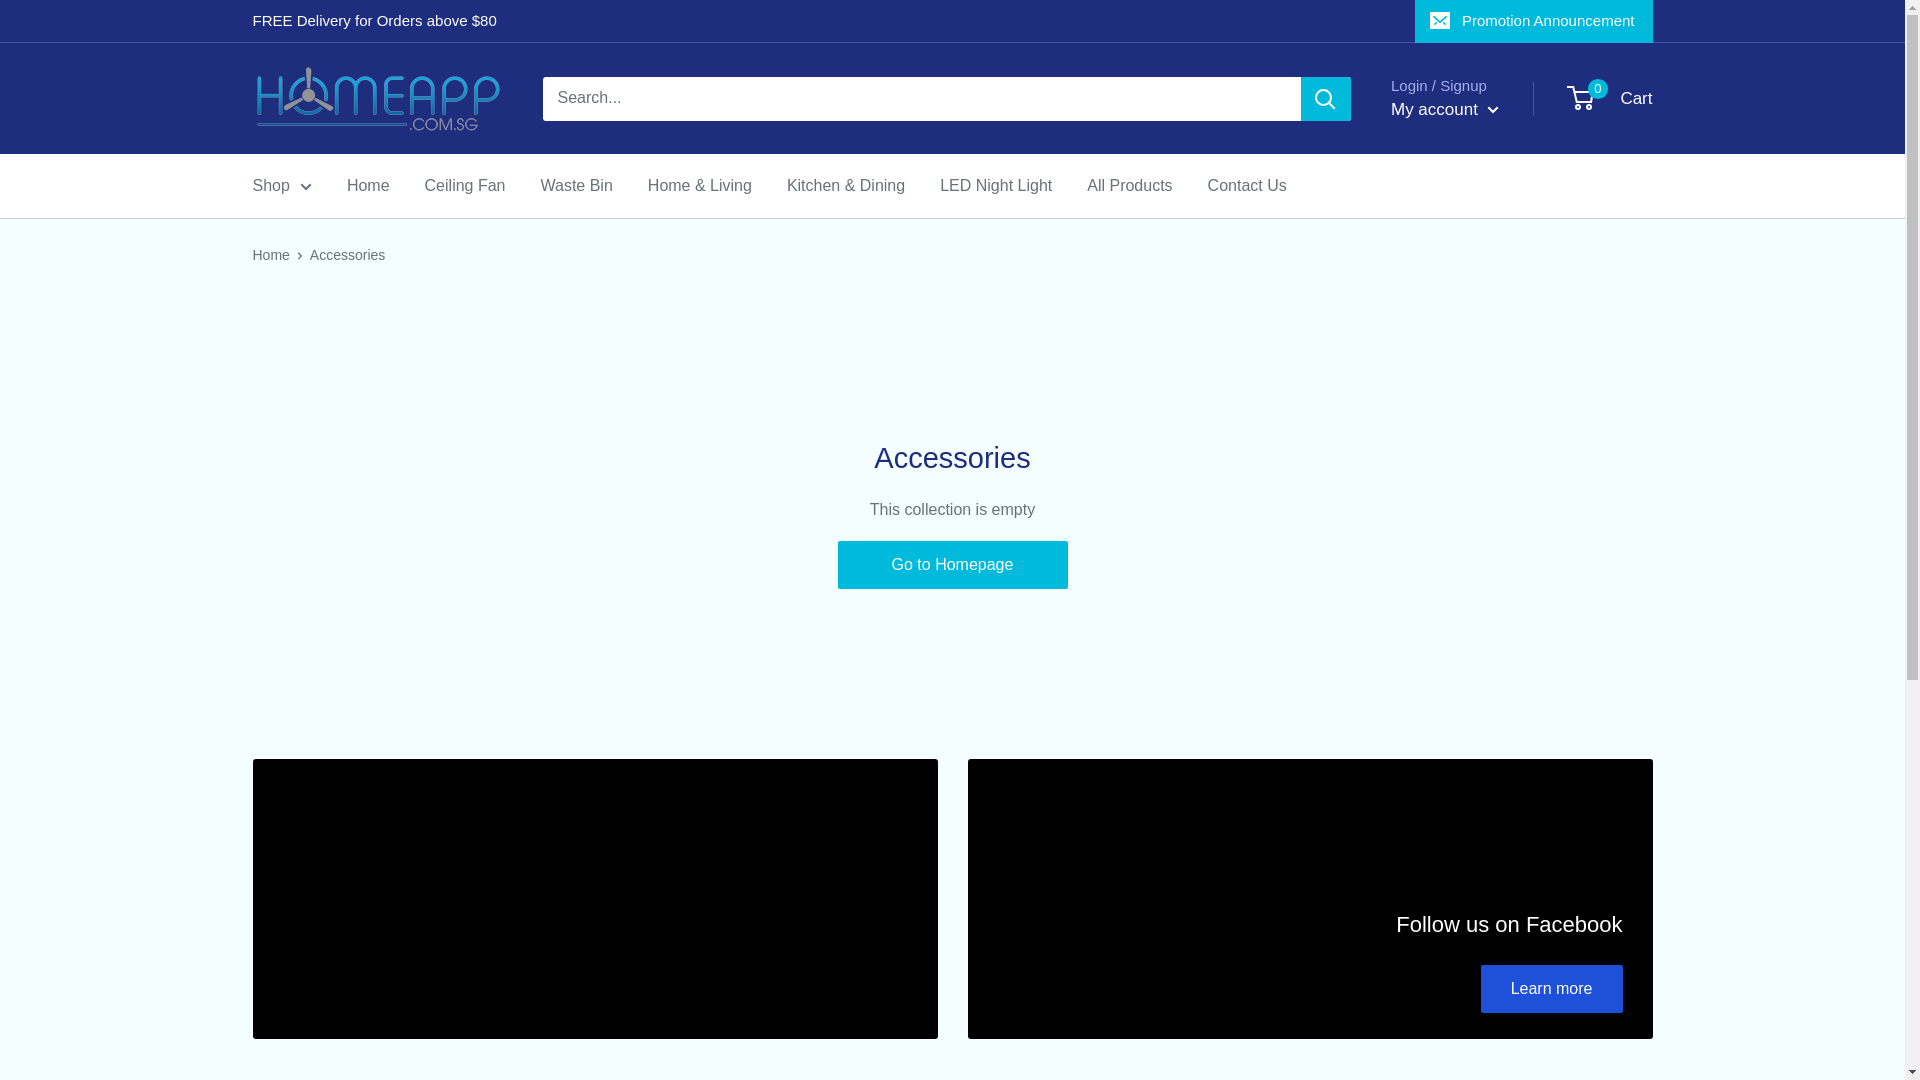 The width and height of the screenshot is (1920, 1080). Describe the element at coordinates (1444, 110) in the screenshot. I see `Promotion Announcement` at that location.